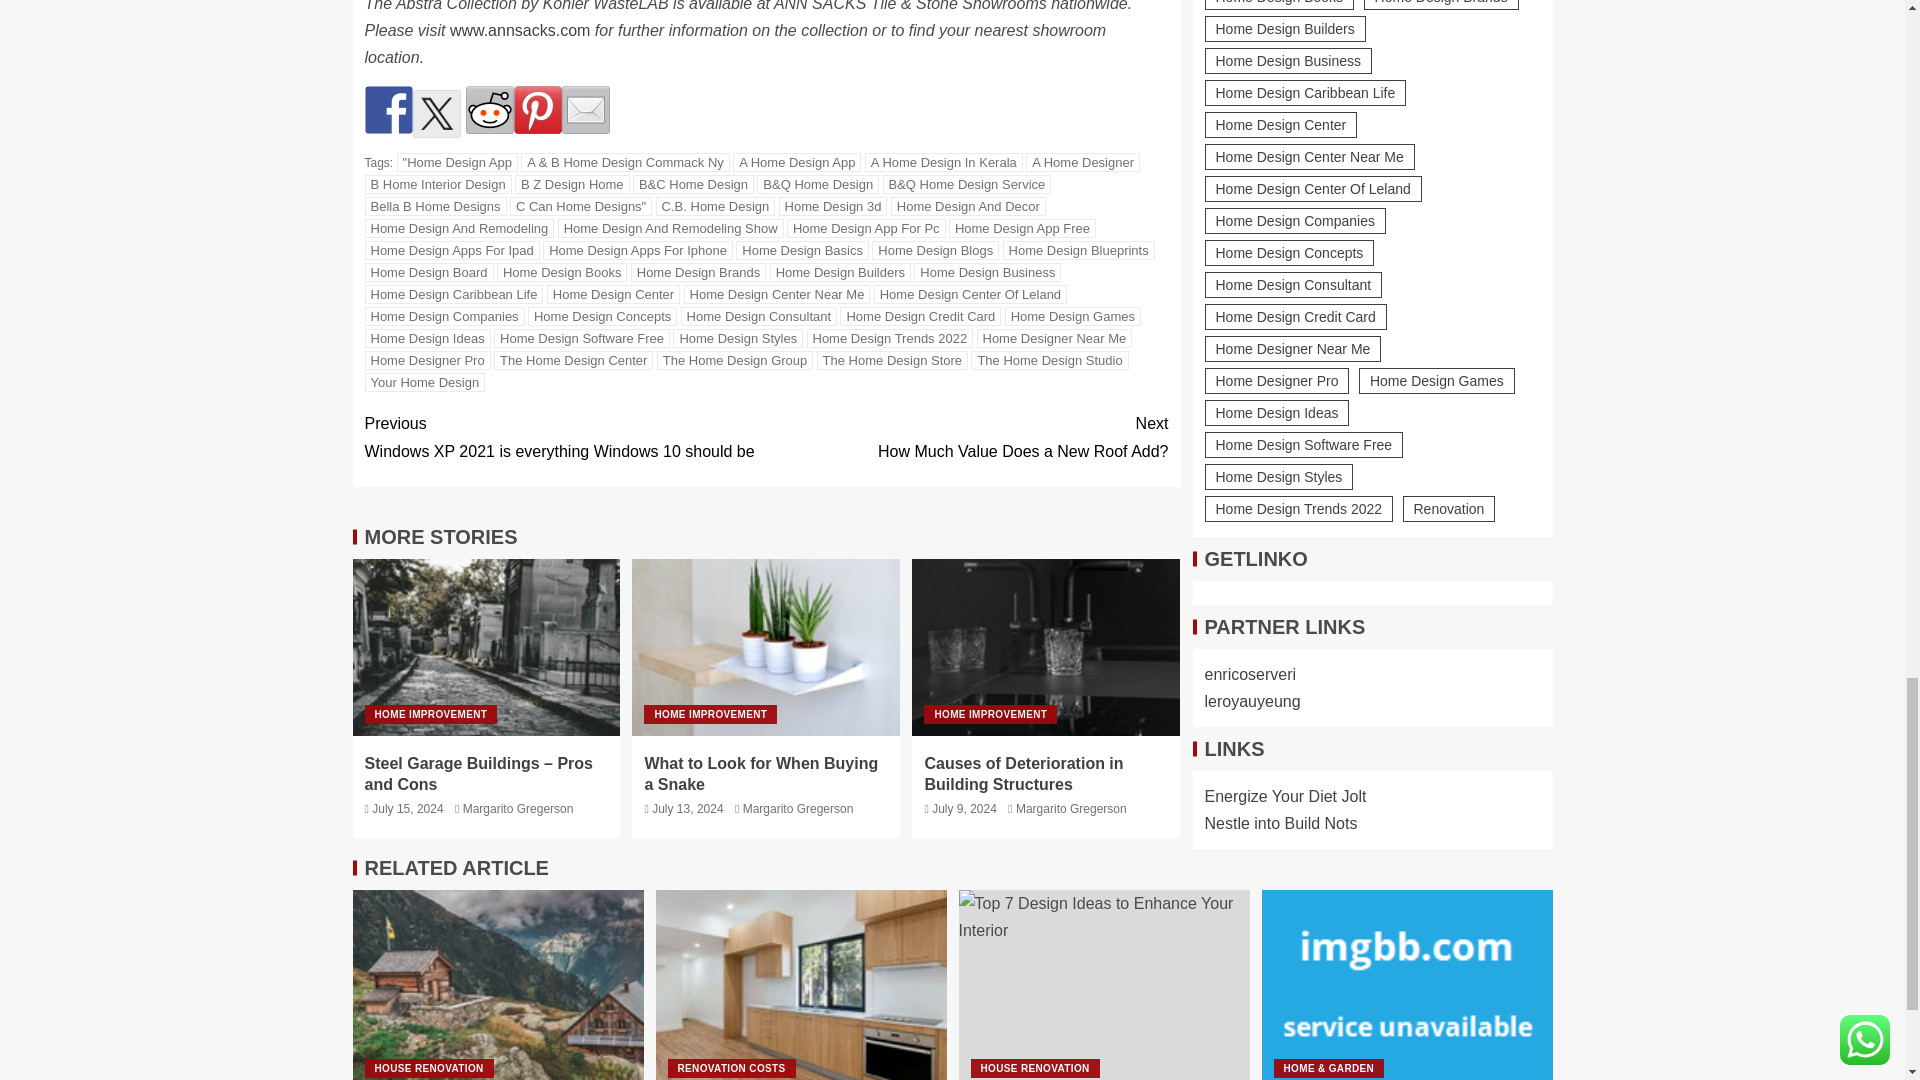 This screenshot has height=1080, width=1920. I want to click on Share on Facebook, so click(388, 110).